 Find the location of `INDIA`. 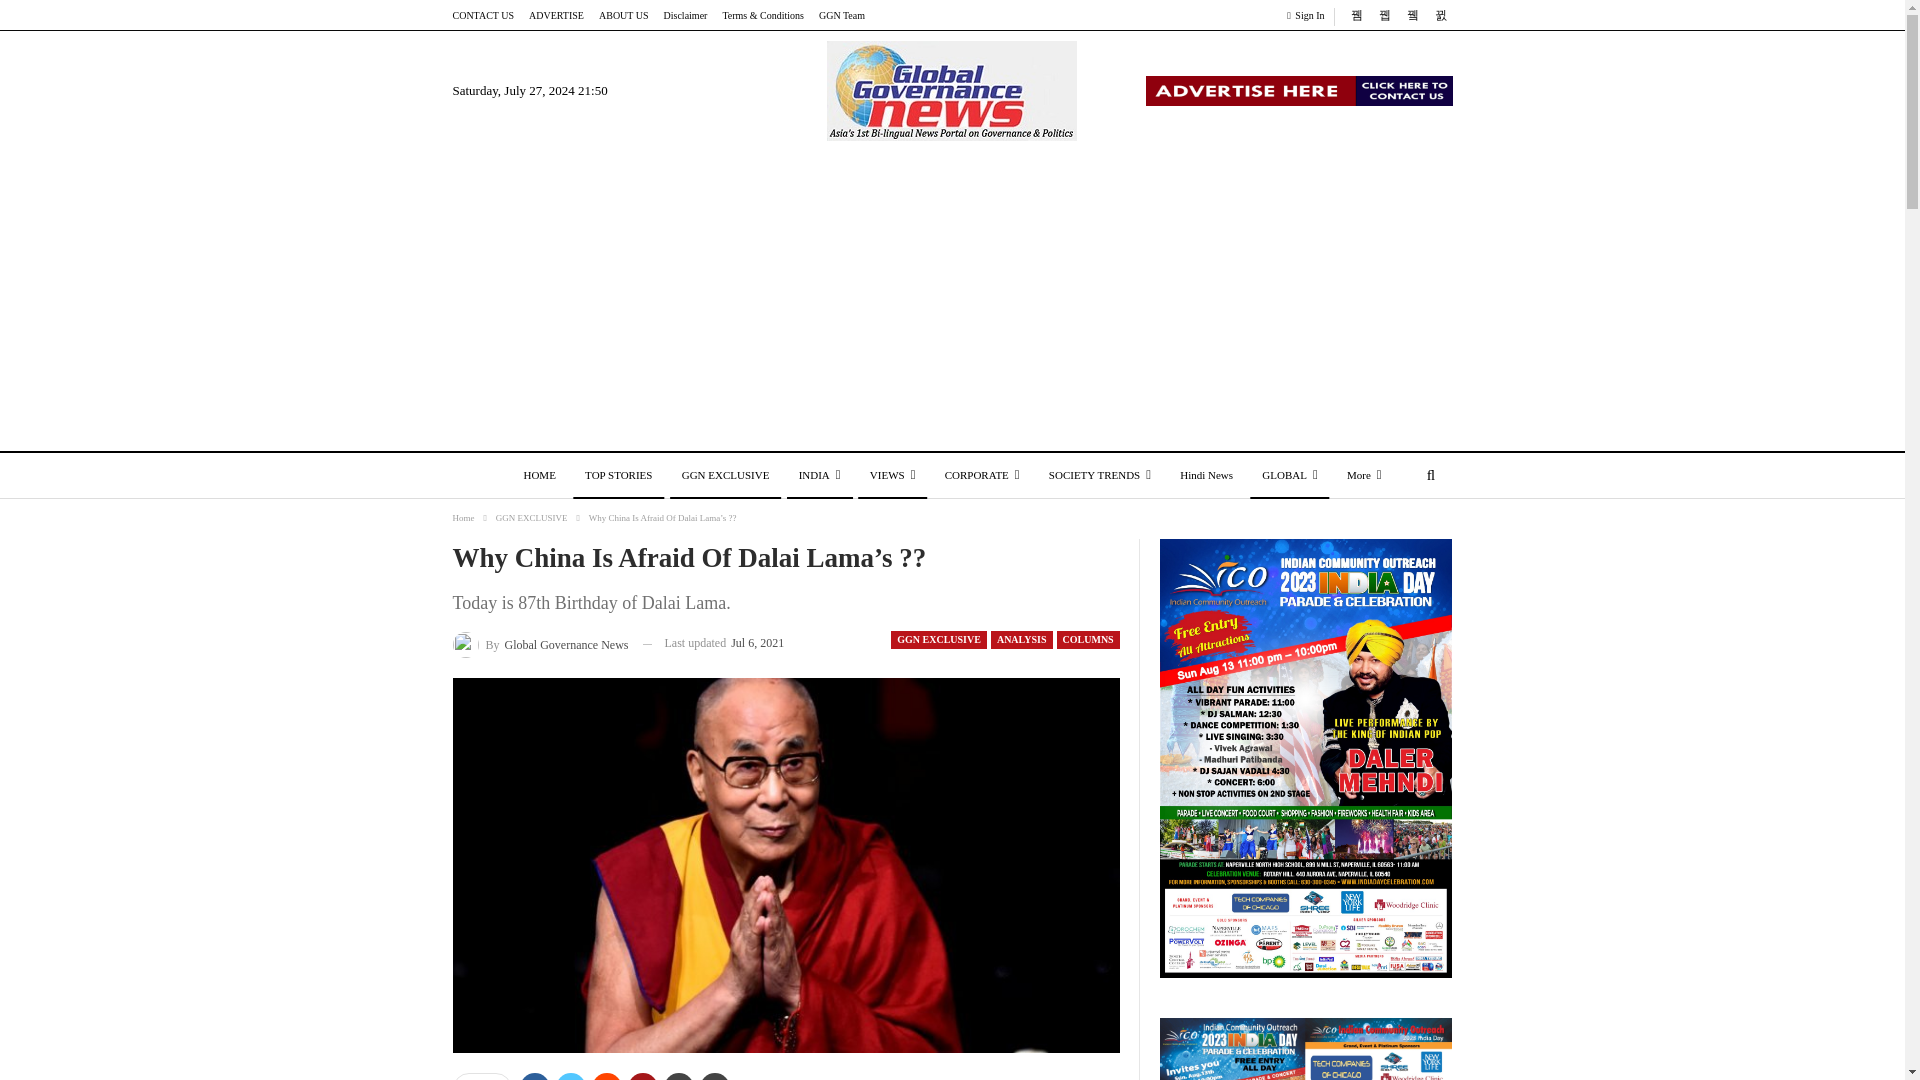

INDIA is located at coordinates (820, 476).